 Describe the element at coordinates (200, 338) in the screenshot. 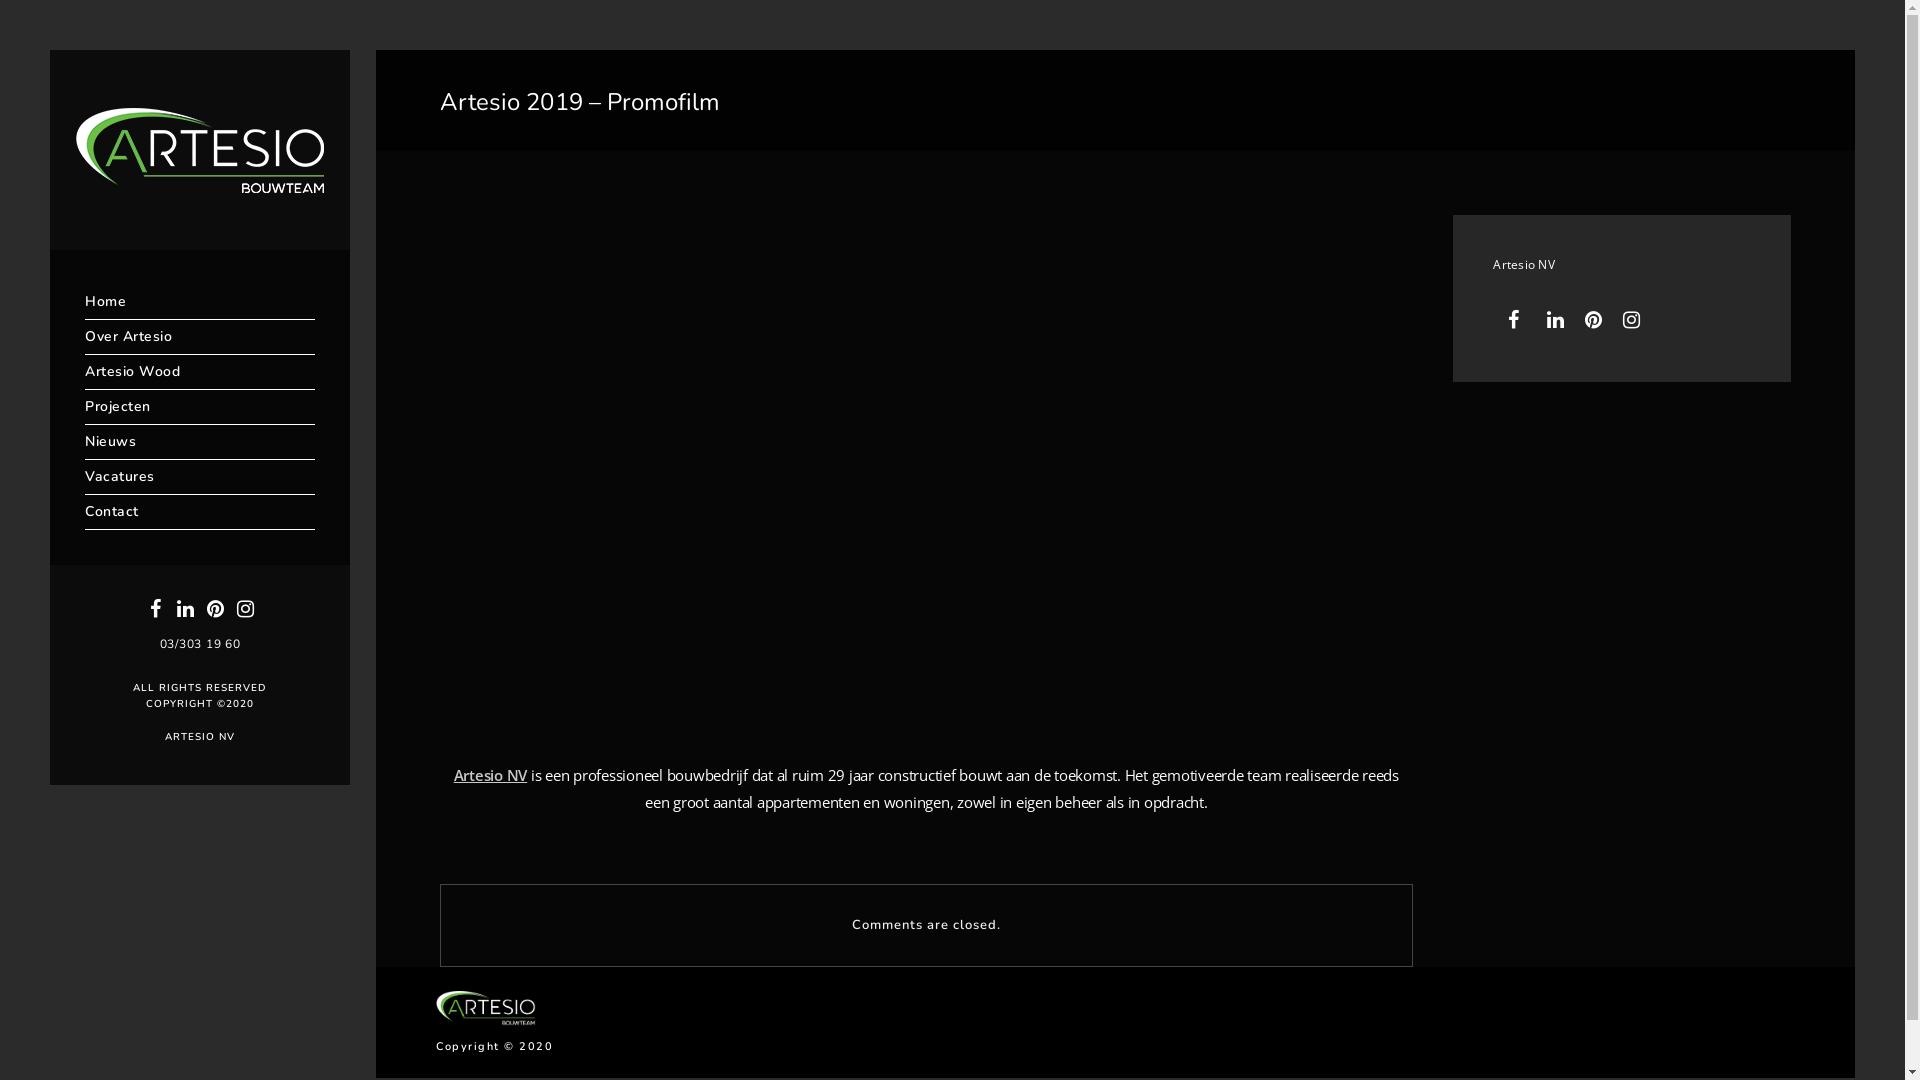

I see `Over Artesio` at that location.